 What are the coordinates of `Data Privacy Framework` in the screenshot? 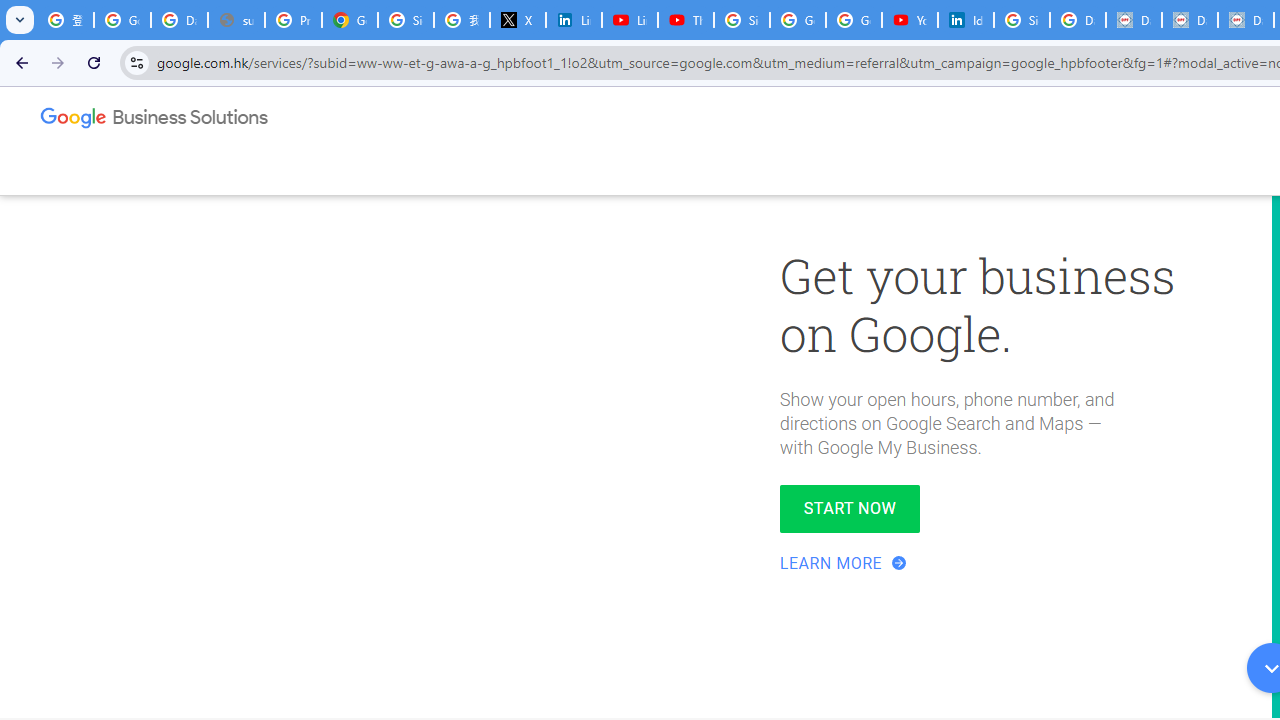 It's located at (1134, 20).